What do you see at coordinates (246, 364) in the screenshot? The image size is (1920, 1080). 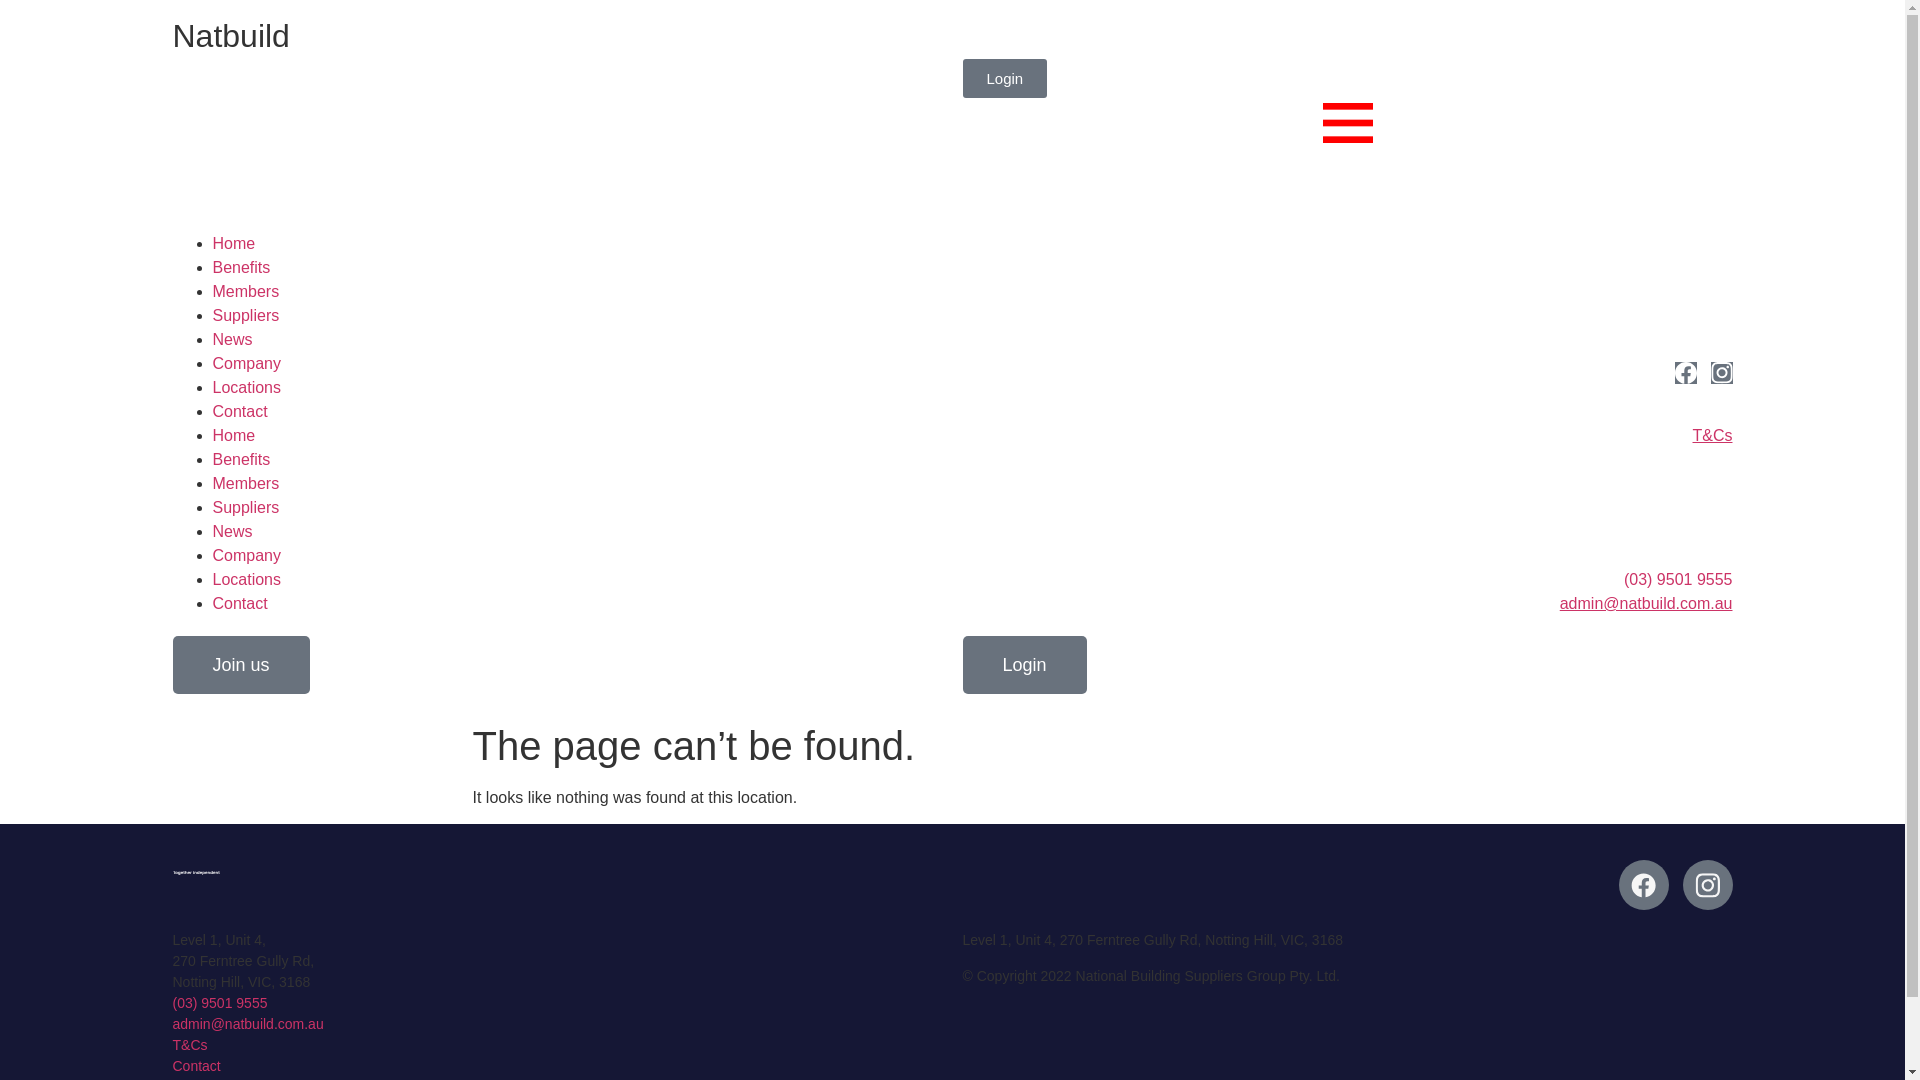 I see `Company` at bounding box center [246, 364].